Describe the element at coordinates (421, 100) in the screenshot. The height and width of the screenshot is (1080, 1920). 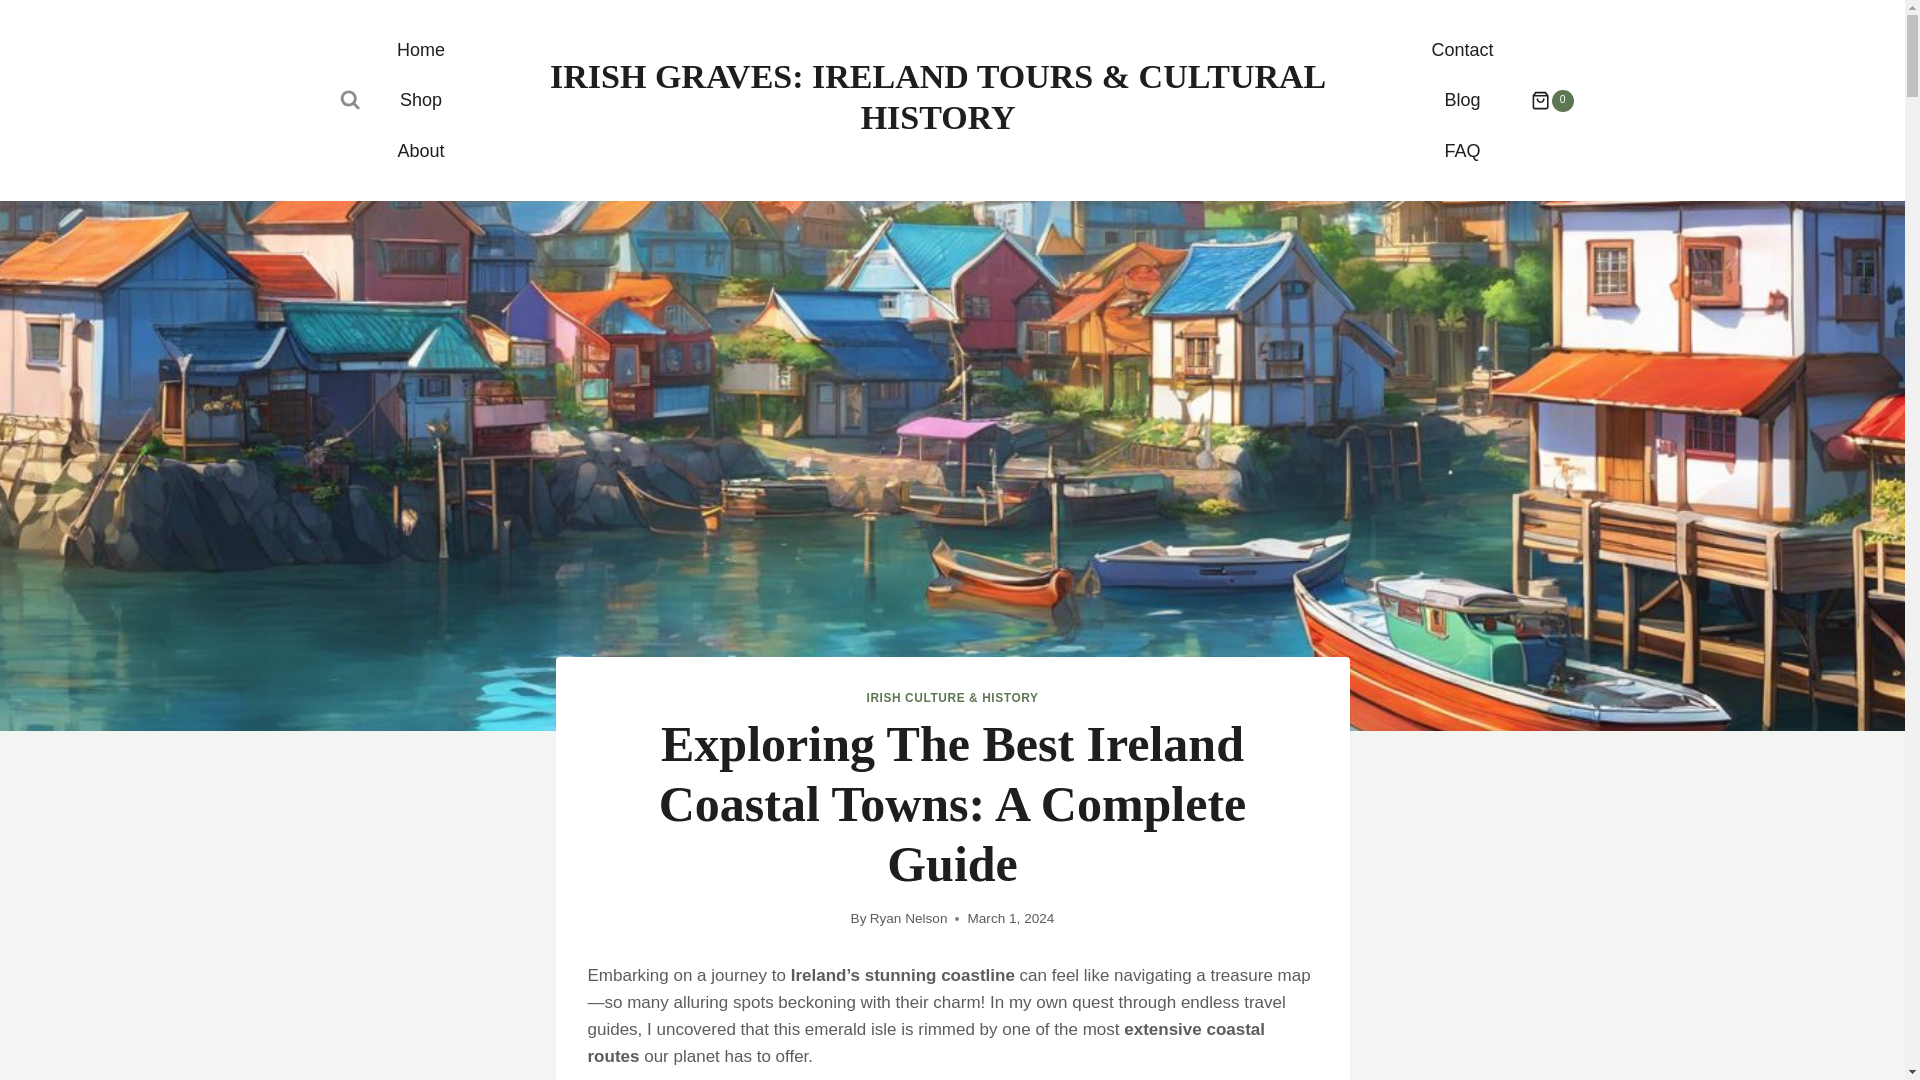
I see `Shop` at that location.